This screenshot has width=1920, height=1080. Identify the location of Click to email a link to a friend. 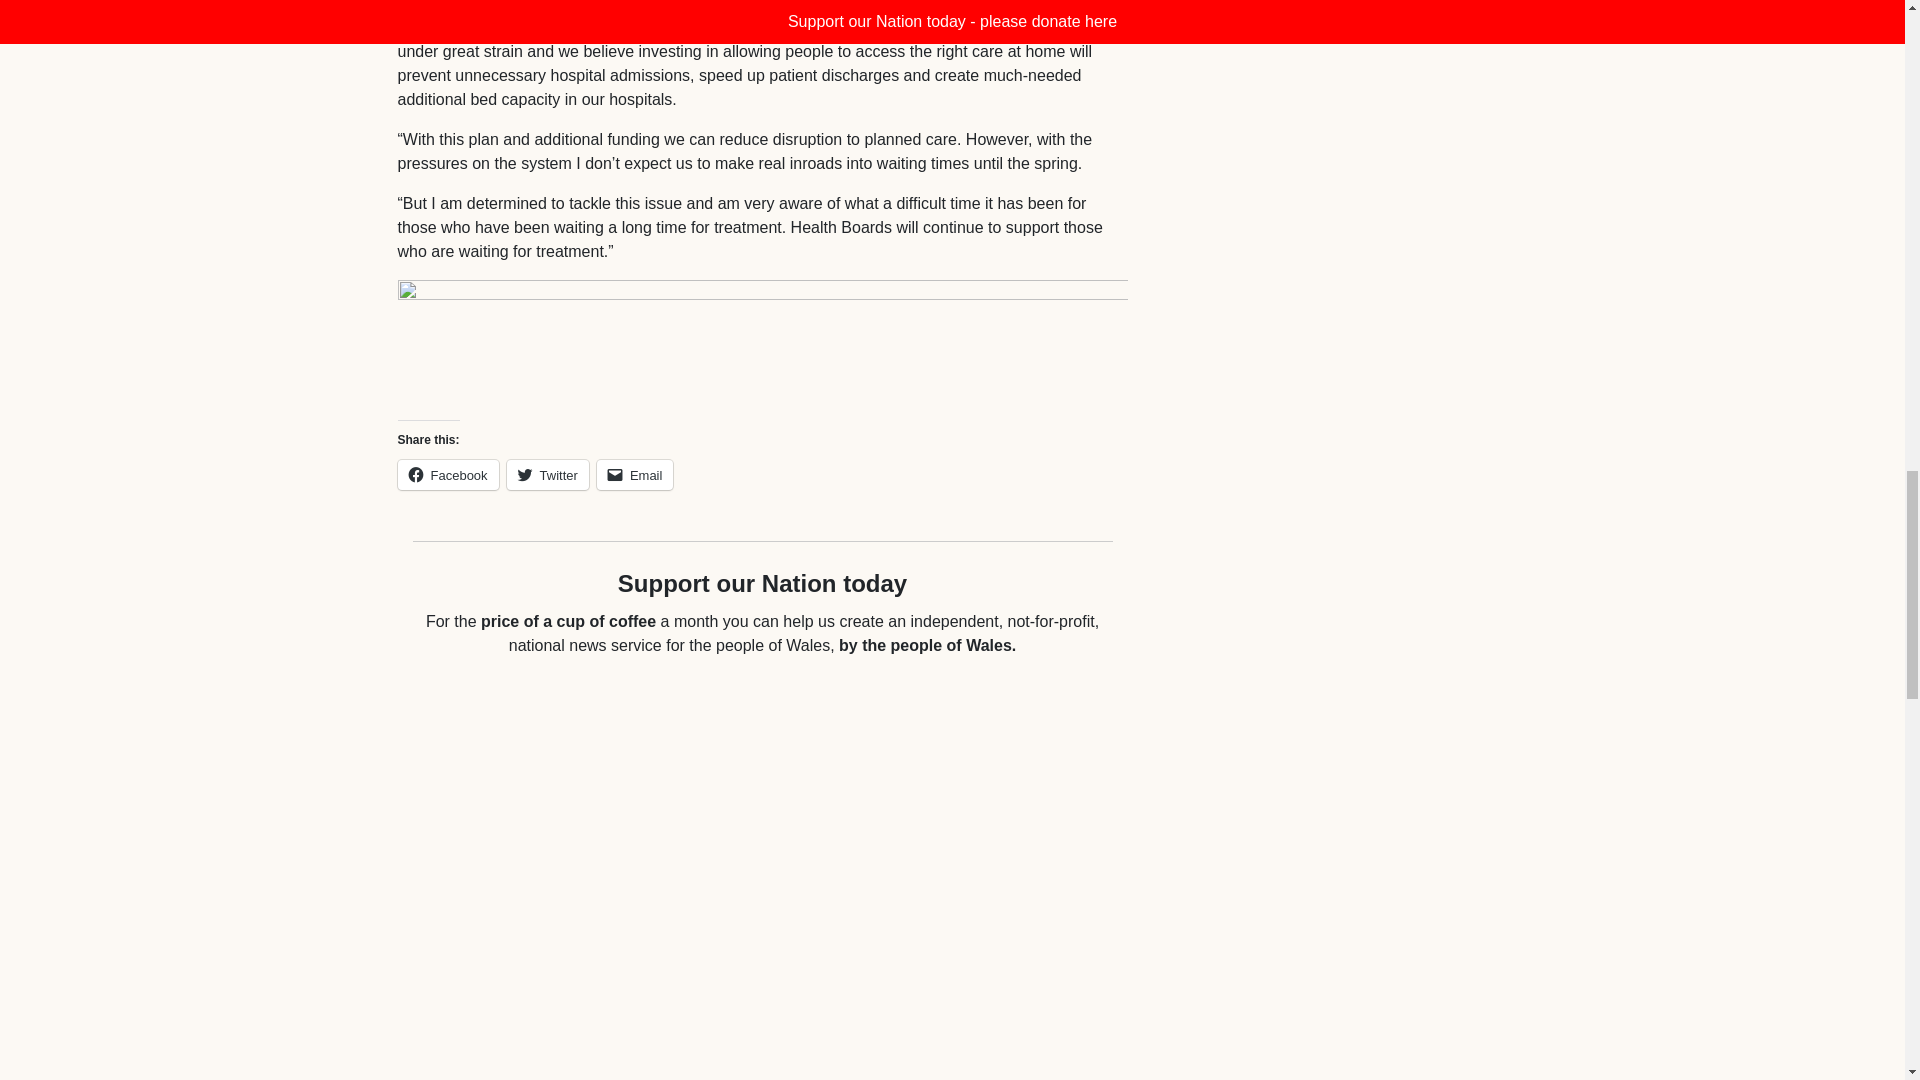
(635, 475).